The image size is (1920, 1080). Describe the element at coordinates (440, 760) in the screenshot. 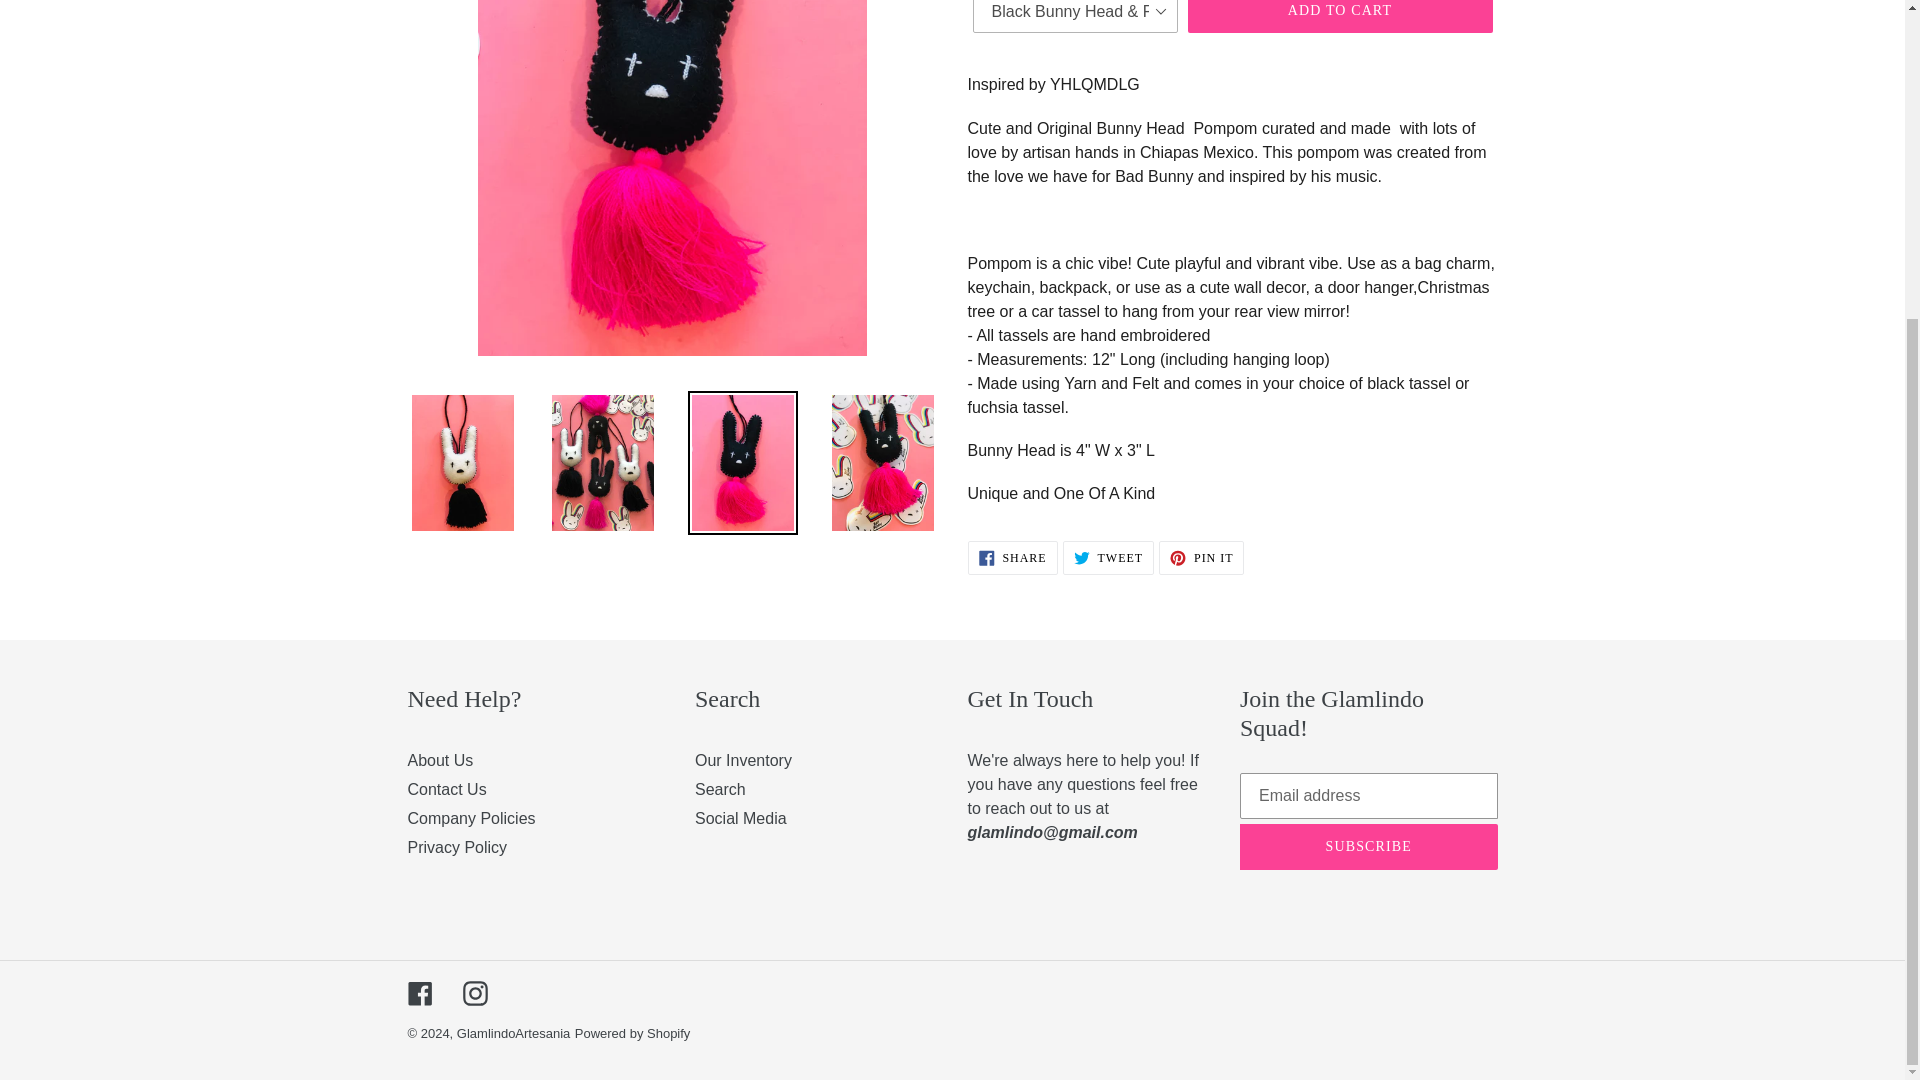

I see `About Us` at that location.